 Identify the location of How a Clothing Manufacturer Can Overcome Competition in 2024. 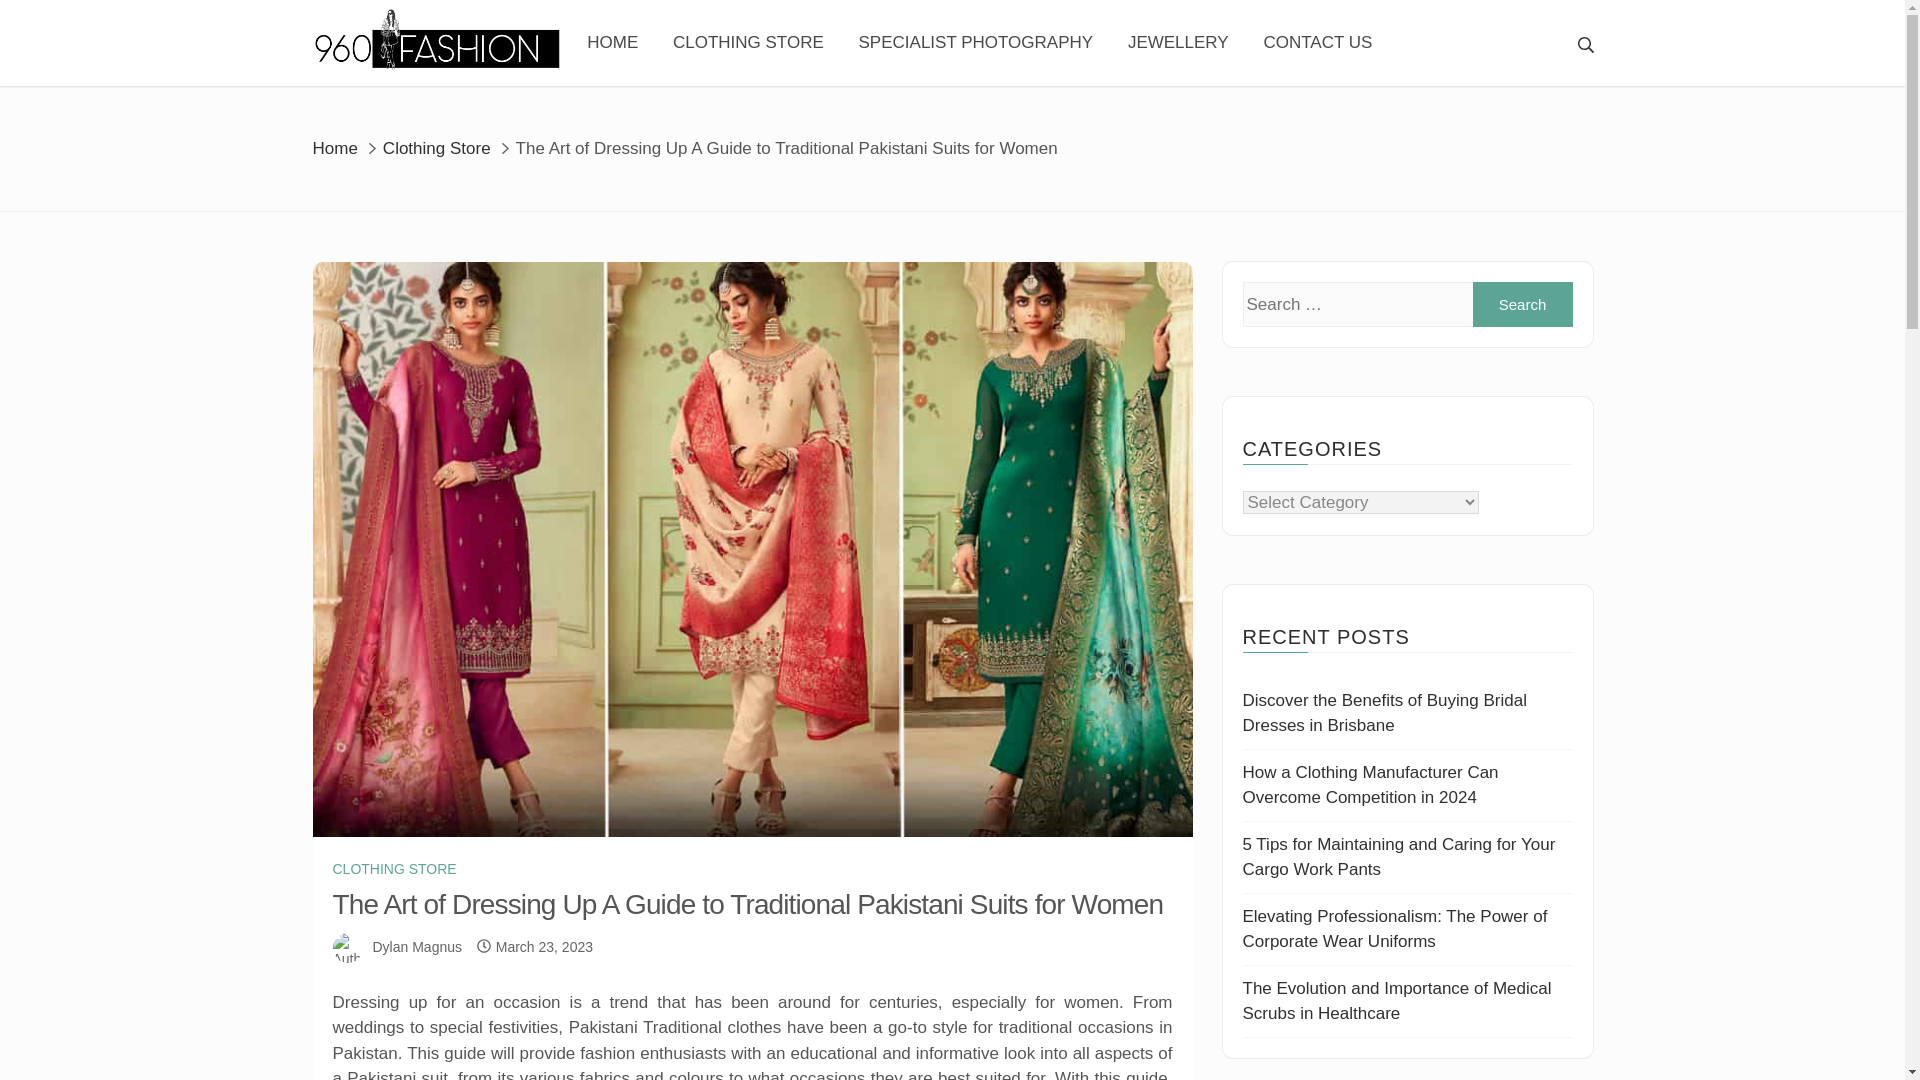
(1370, 784).